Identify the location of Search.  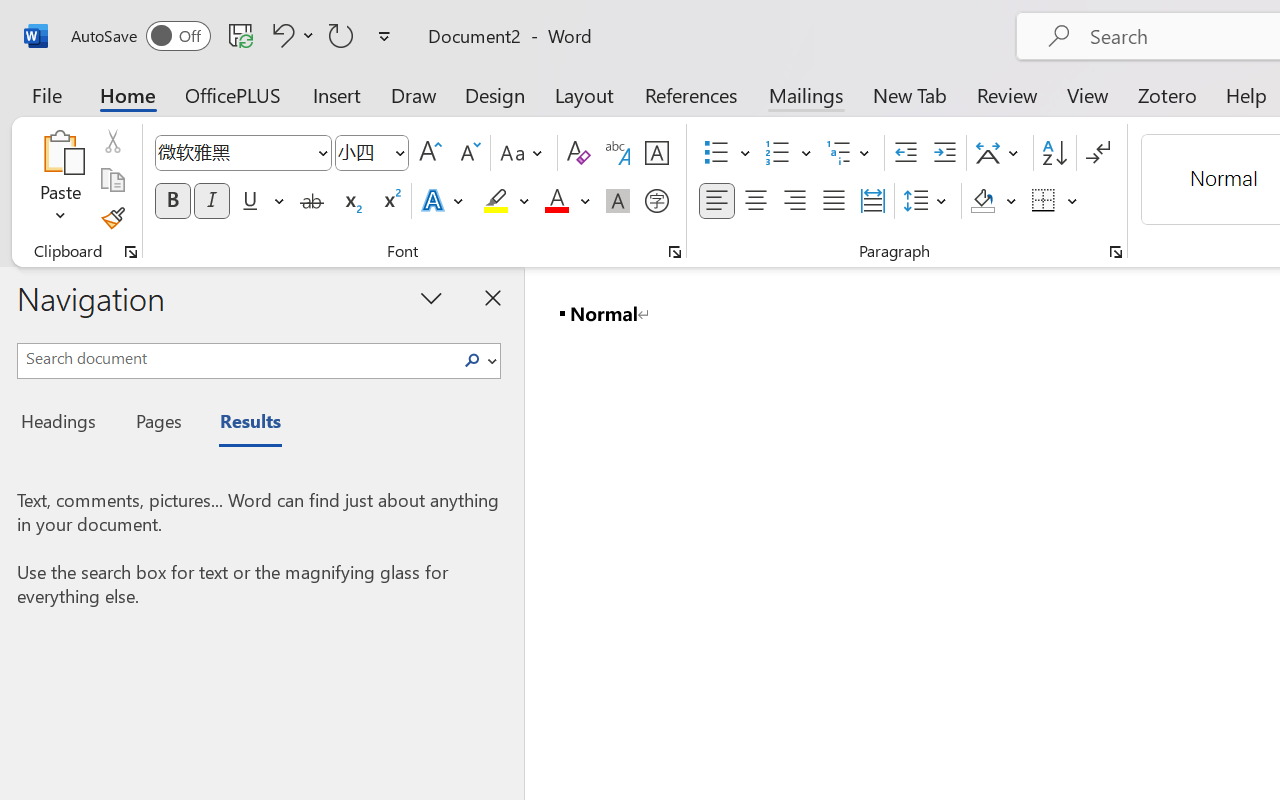
(478, 360).